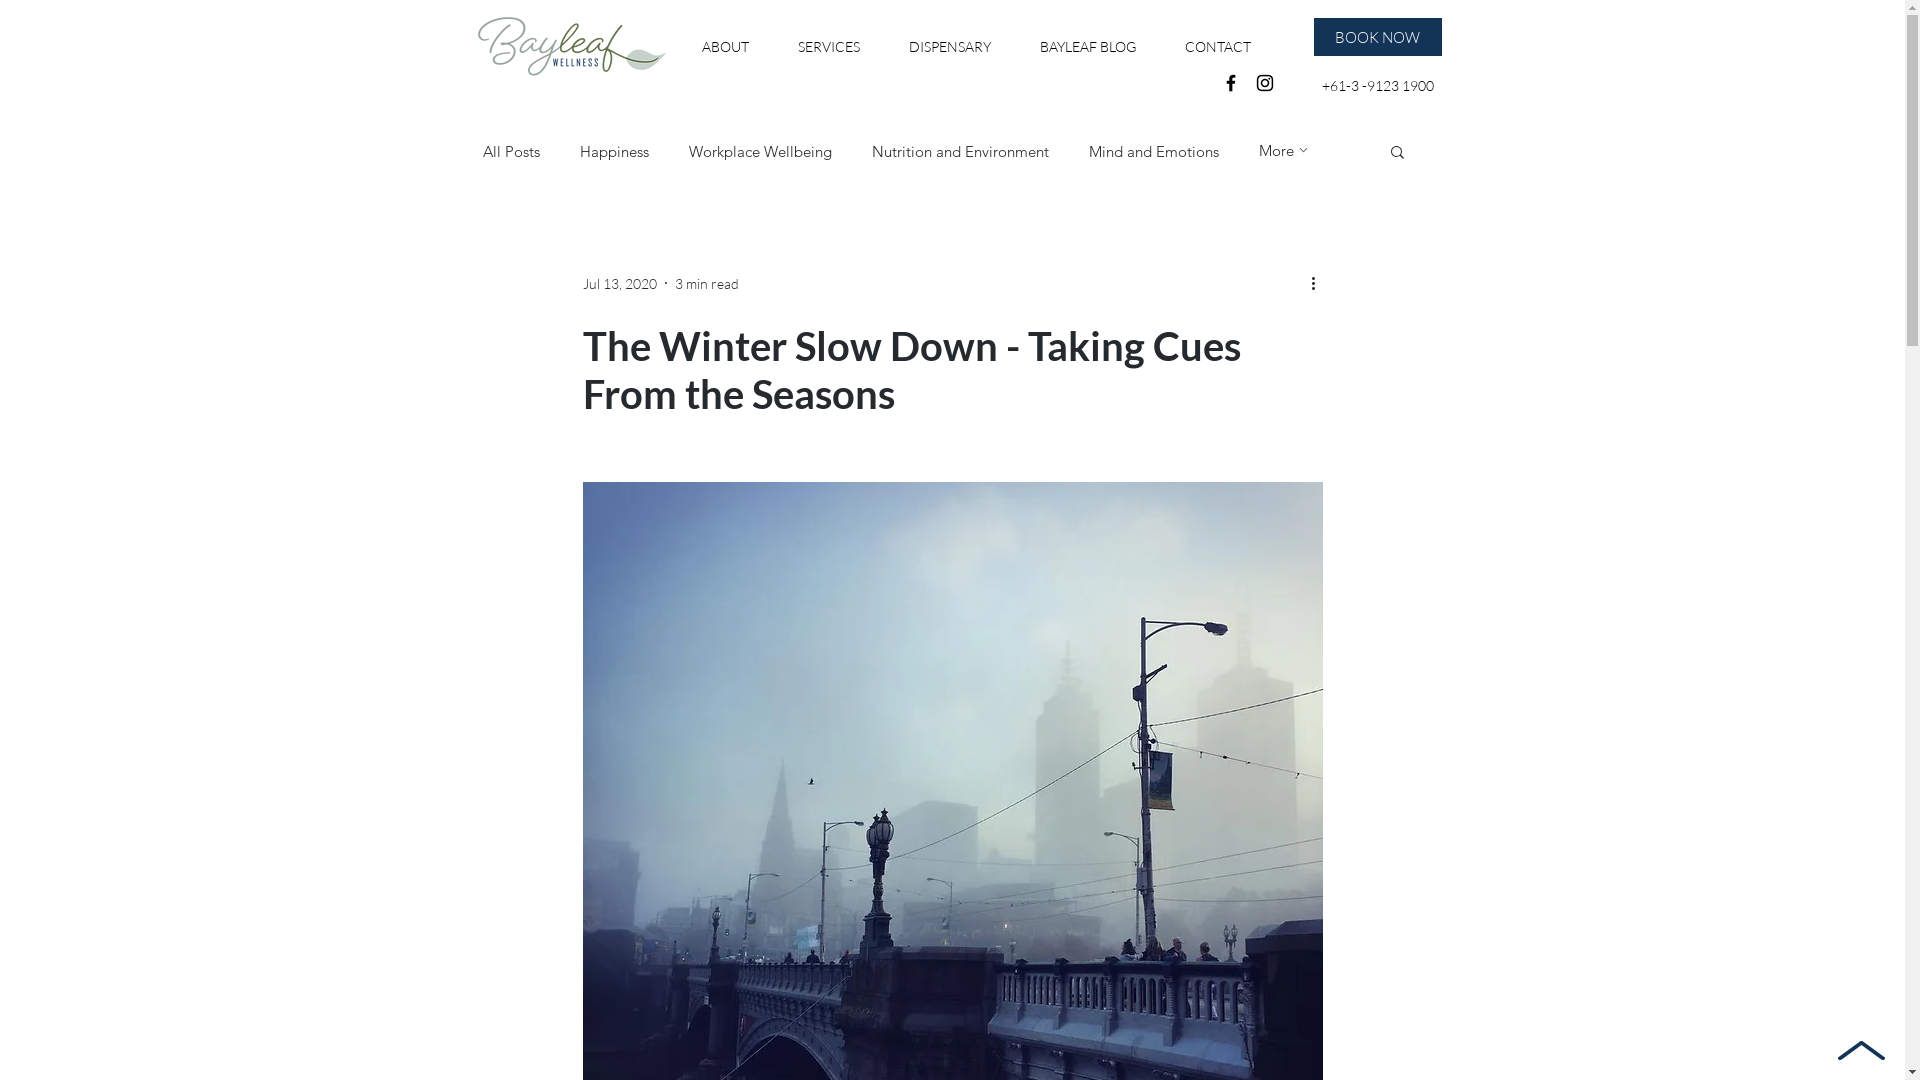 The height and width of the screenshot is (1080, 1920). I want to click on CONTACT, so click(1218, 47).